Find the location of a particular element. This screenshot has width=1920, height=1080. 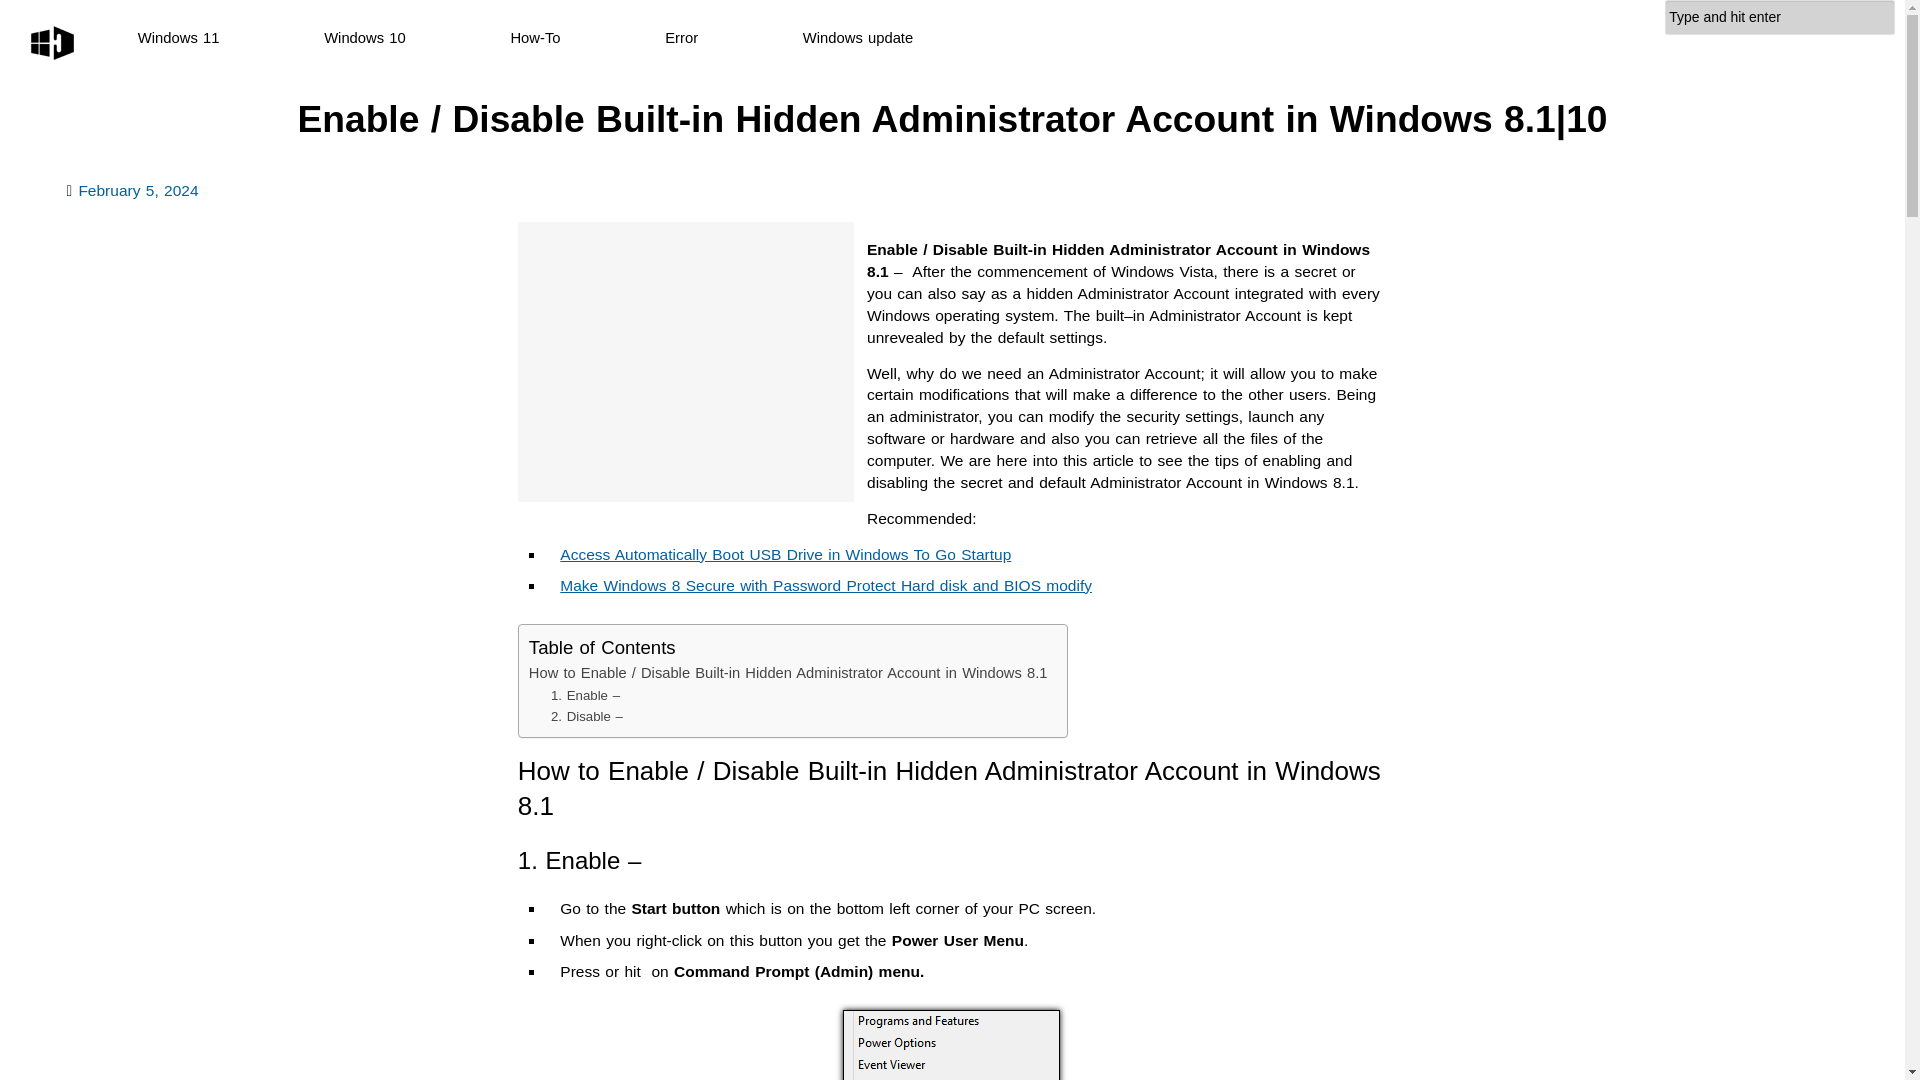

Access Automatically Boot USB Drive in Windows To Go Startup is located at coordinates (786, 554).